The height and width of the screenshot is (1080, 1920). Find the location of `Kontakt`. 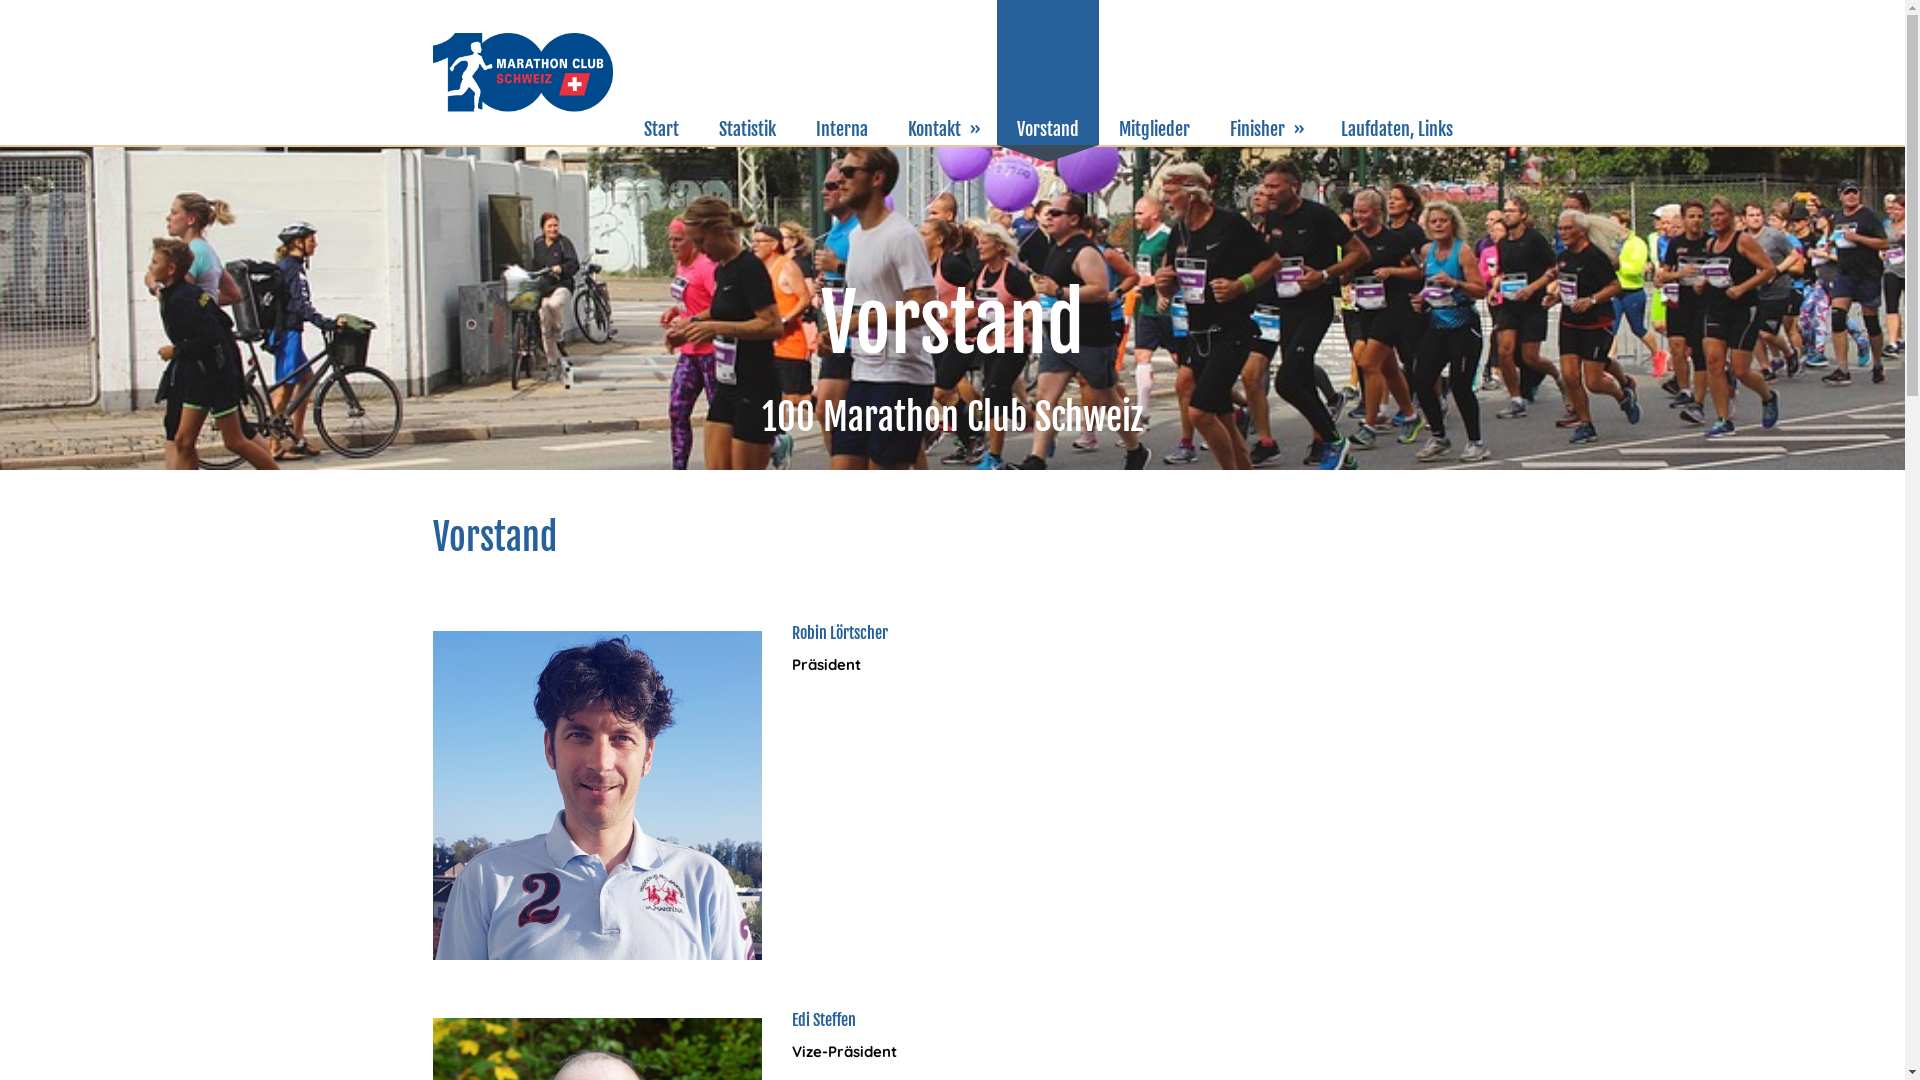

Kontakt is located at coordinates (942, 72).